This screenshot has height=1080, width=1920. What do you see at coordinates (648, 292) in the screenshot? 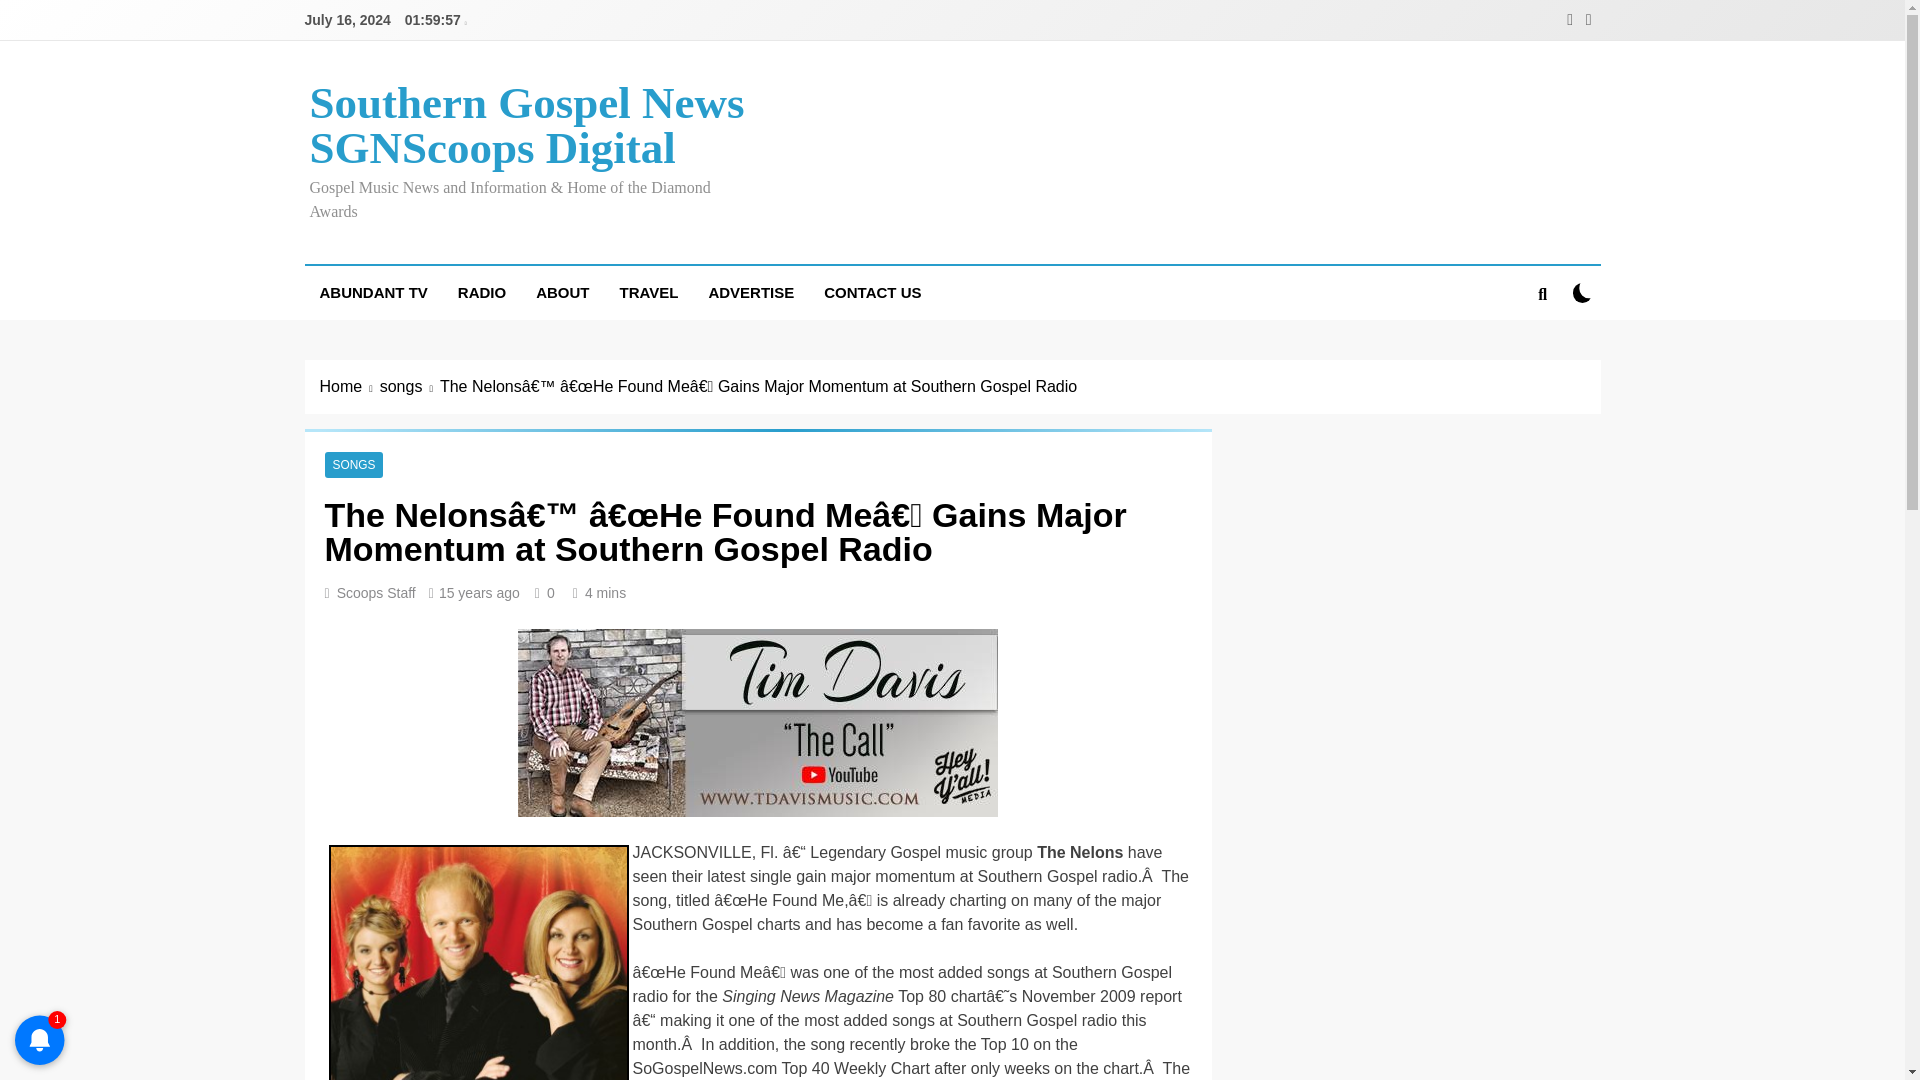
I see `TRAVEL` at bounding box center [648, 292].